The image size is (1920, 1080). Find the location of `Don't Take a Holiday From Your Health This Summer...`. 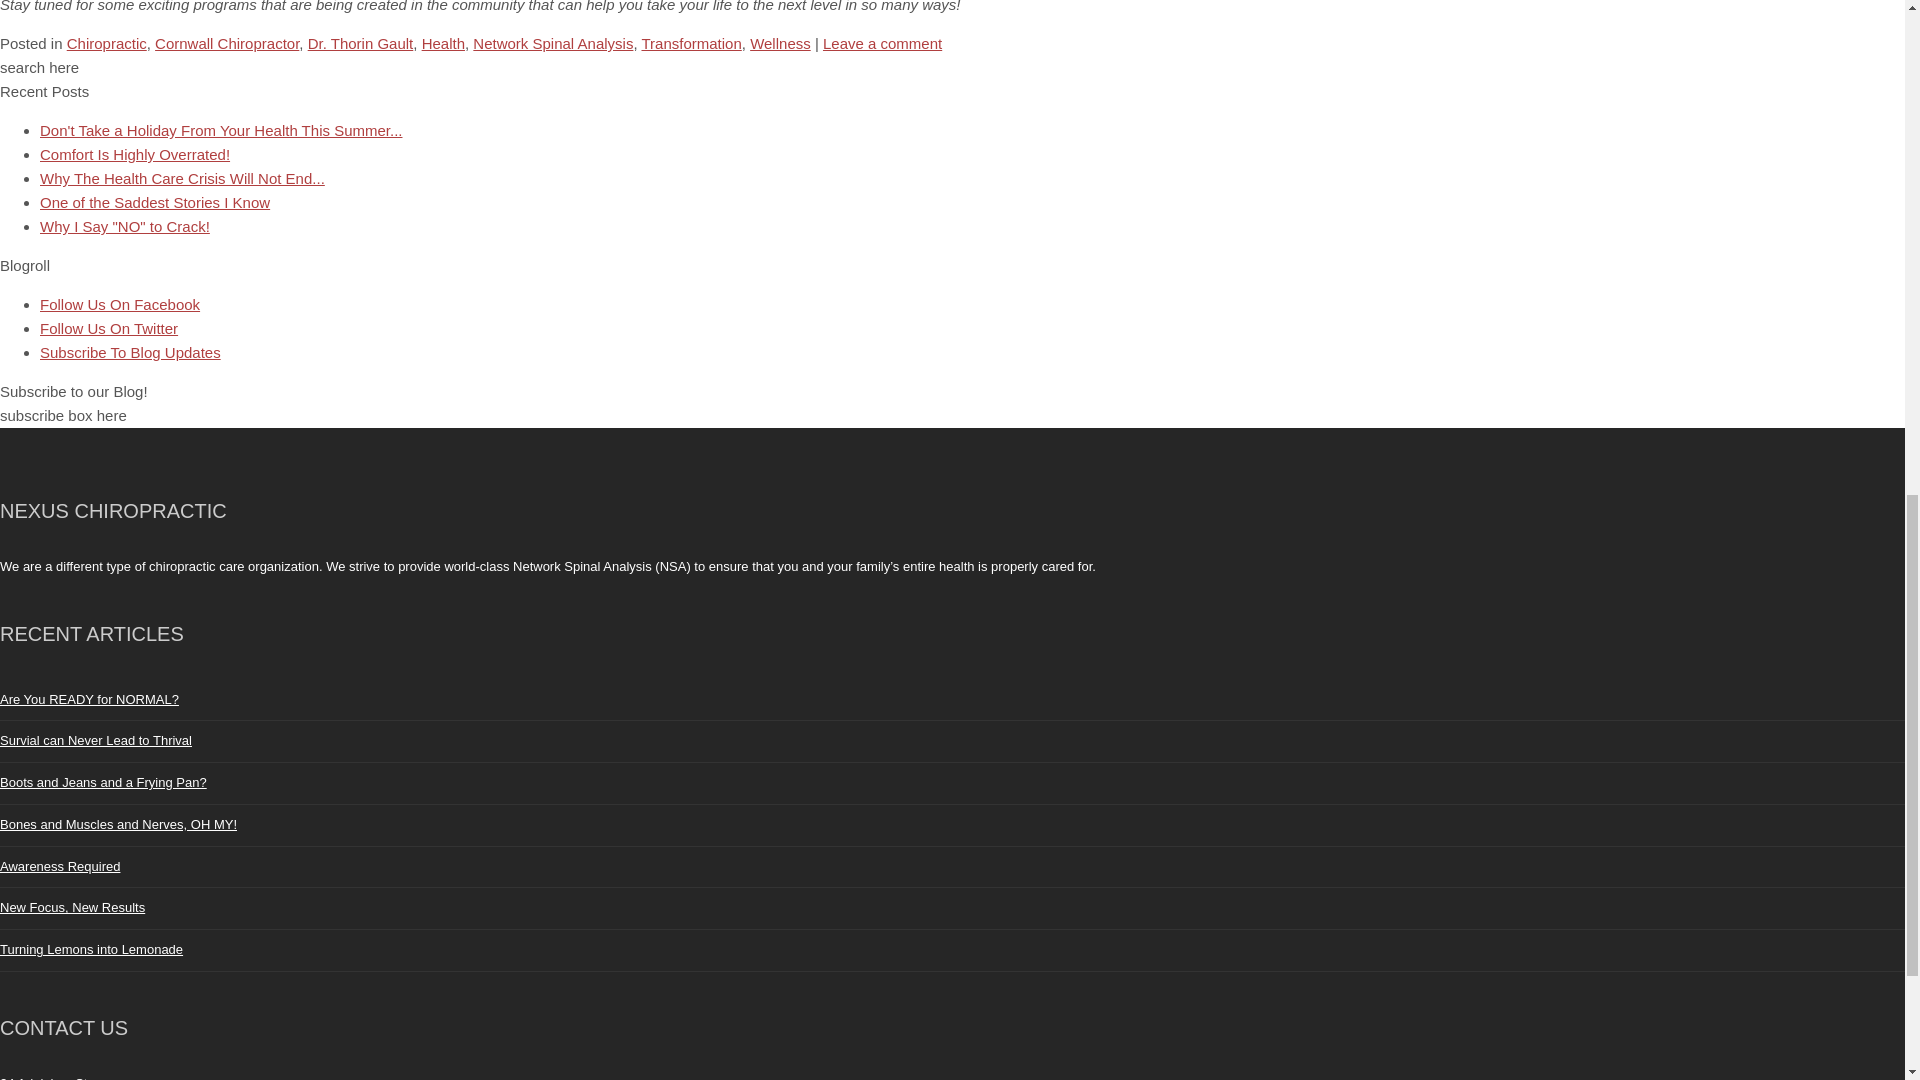

Don't Take a Holiday From Your Health This Summer... is located at coordinates (220, 130).